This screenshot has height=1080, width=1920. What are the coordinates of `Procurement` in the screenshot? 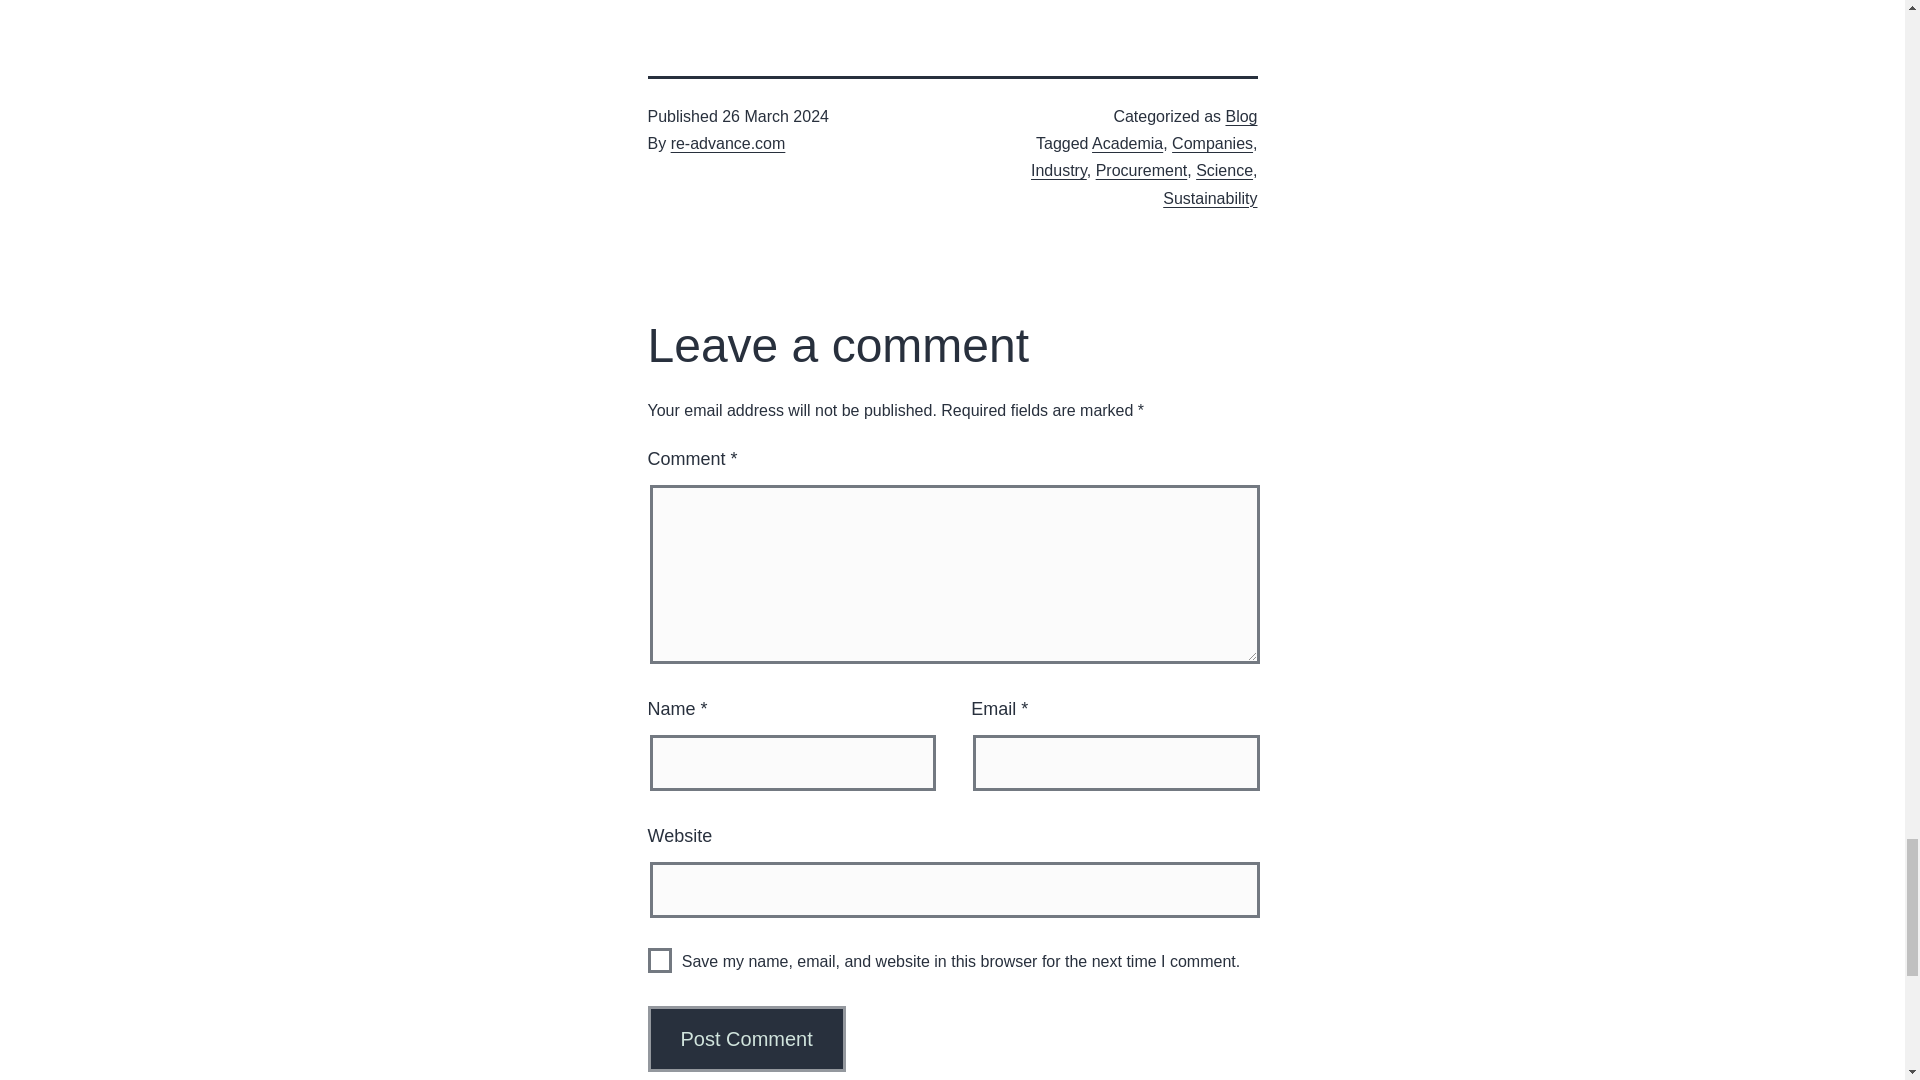 It's located at (1142, 170).